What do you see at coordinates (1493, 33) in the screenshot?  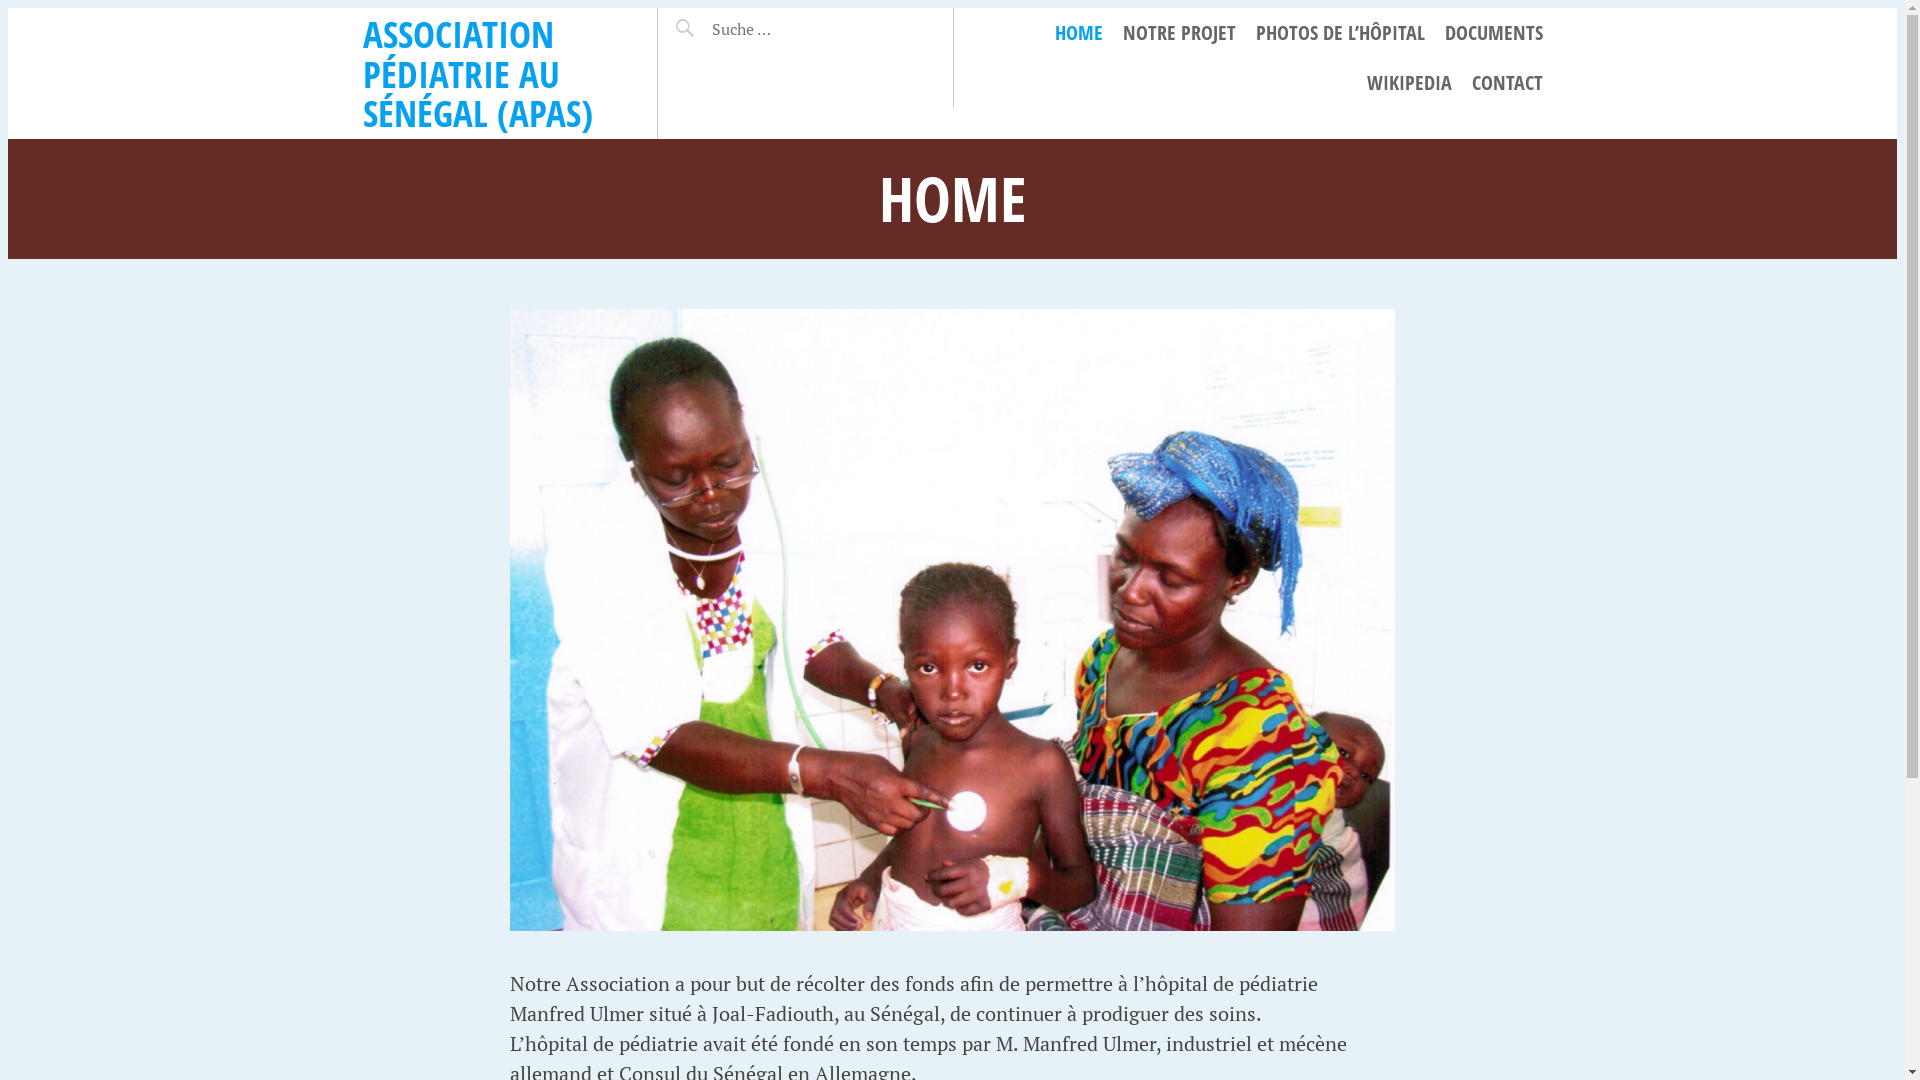 I see `DOCUMENTS` at bounding box center [1493, 33].